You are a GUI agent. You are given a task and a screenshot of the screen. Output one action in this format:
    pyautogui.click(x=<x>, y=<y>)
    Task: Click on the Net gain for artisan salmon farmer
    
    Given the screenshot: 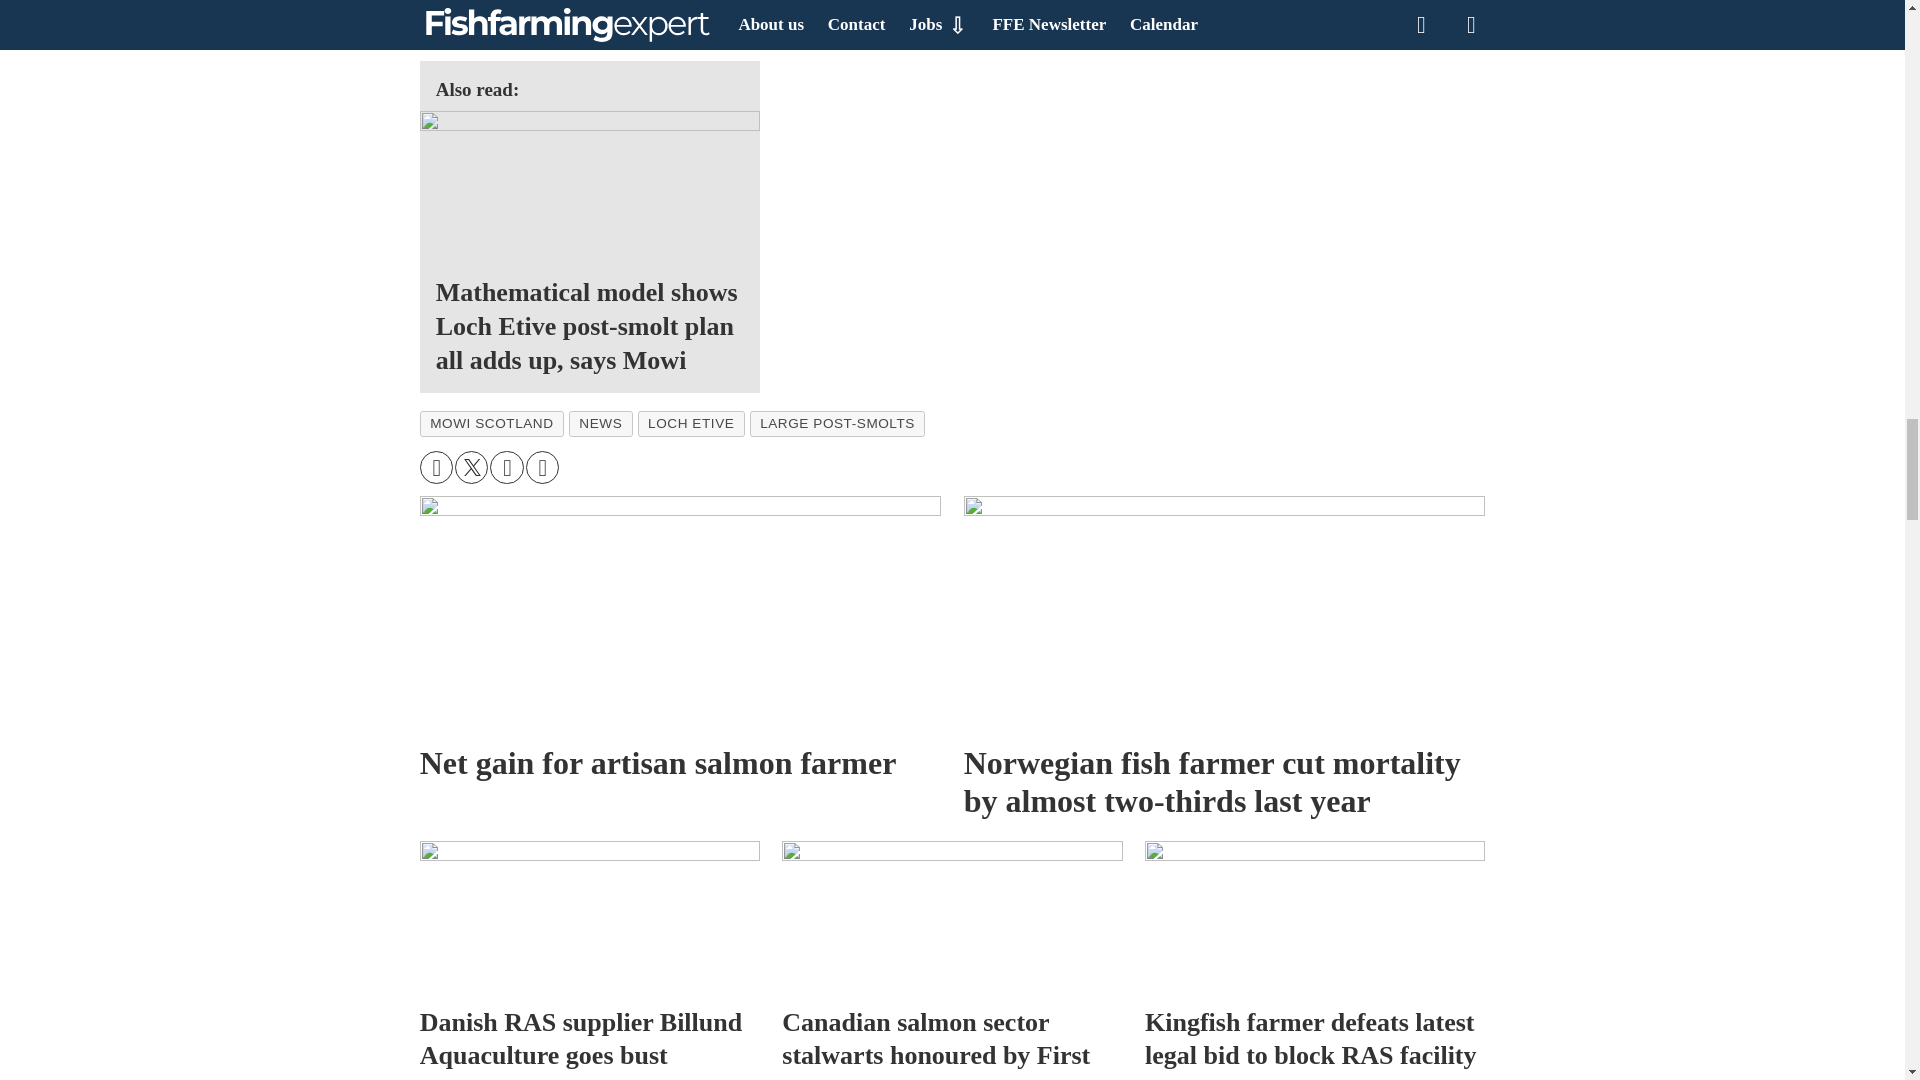 What is the action you would take?
    pyautogui.click(x=681, y=614)
    